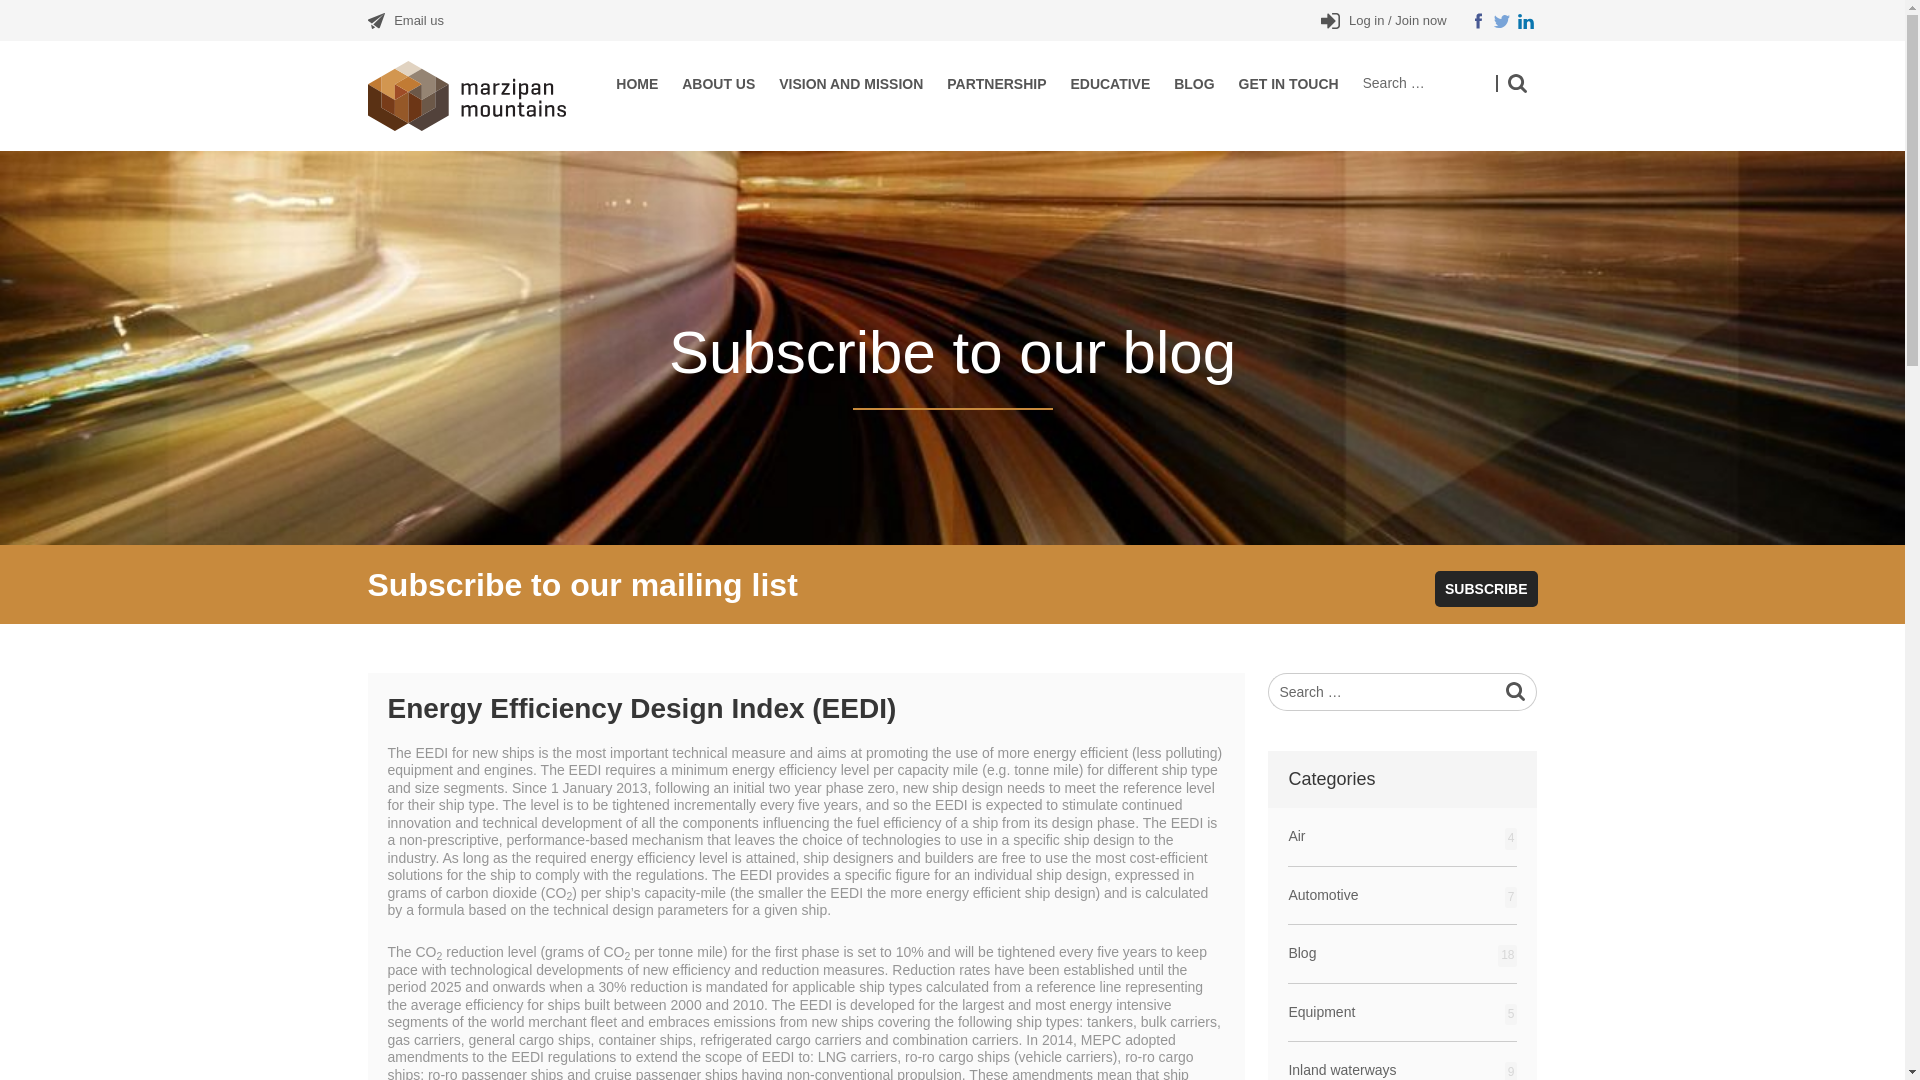 The width and height of the screenshot is (1920, 1080). I want to click on GET IN TOUCH, so click(1288, 82).